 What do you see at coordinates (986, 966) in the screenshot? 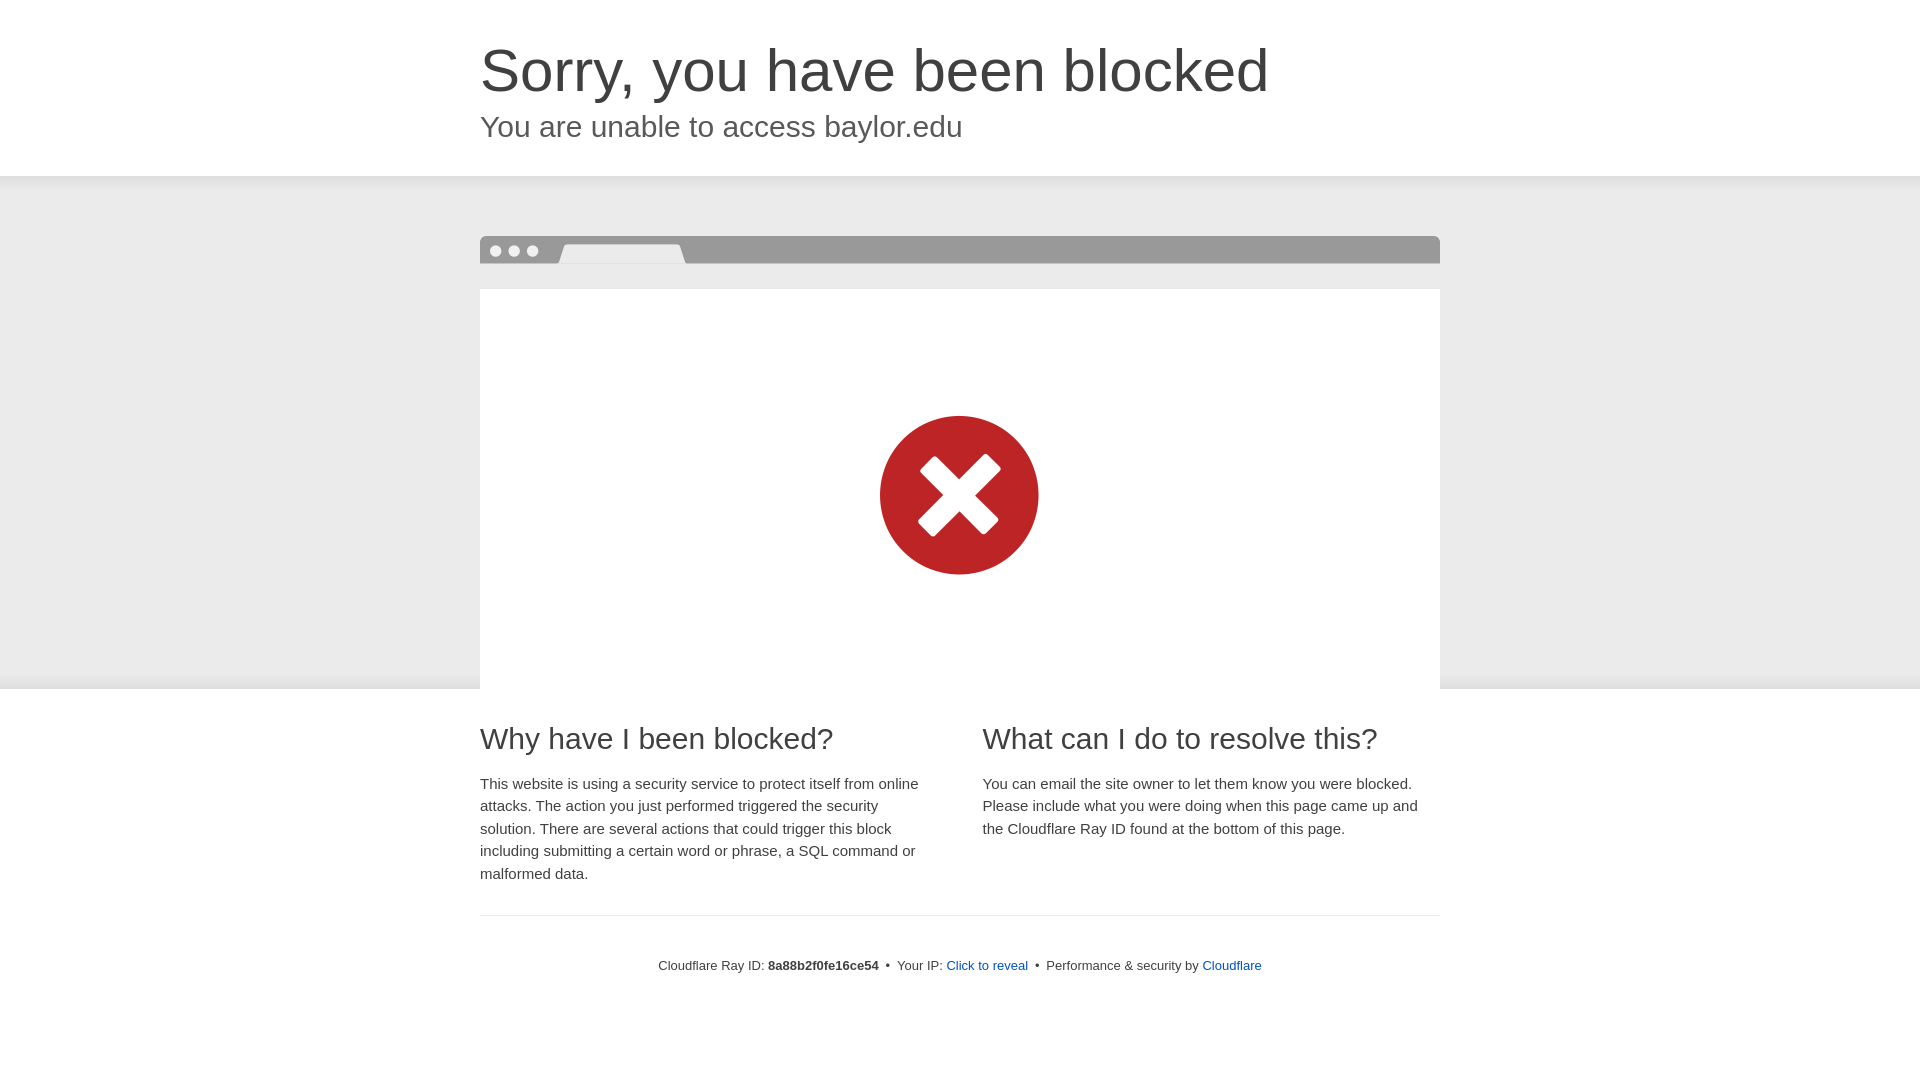
I see `Click to reveal` at bounding box center [986, 966].